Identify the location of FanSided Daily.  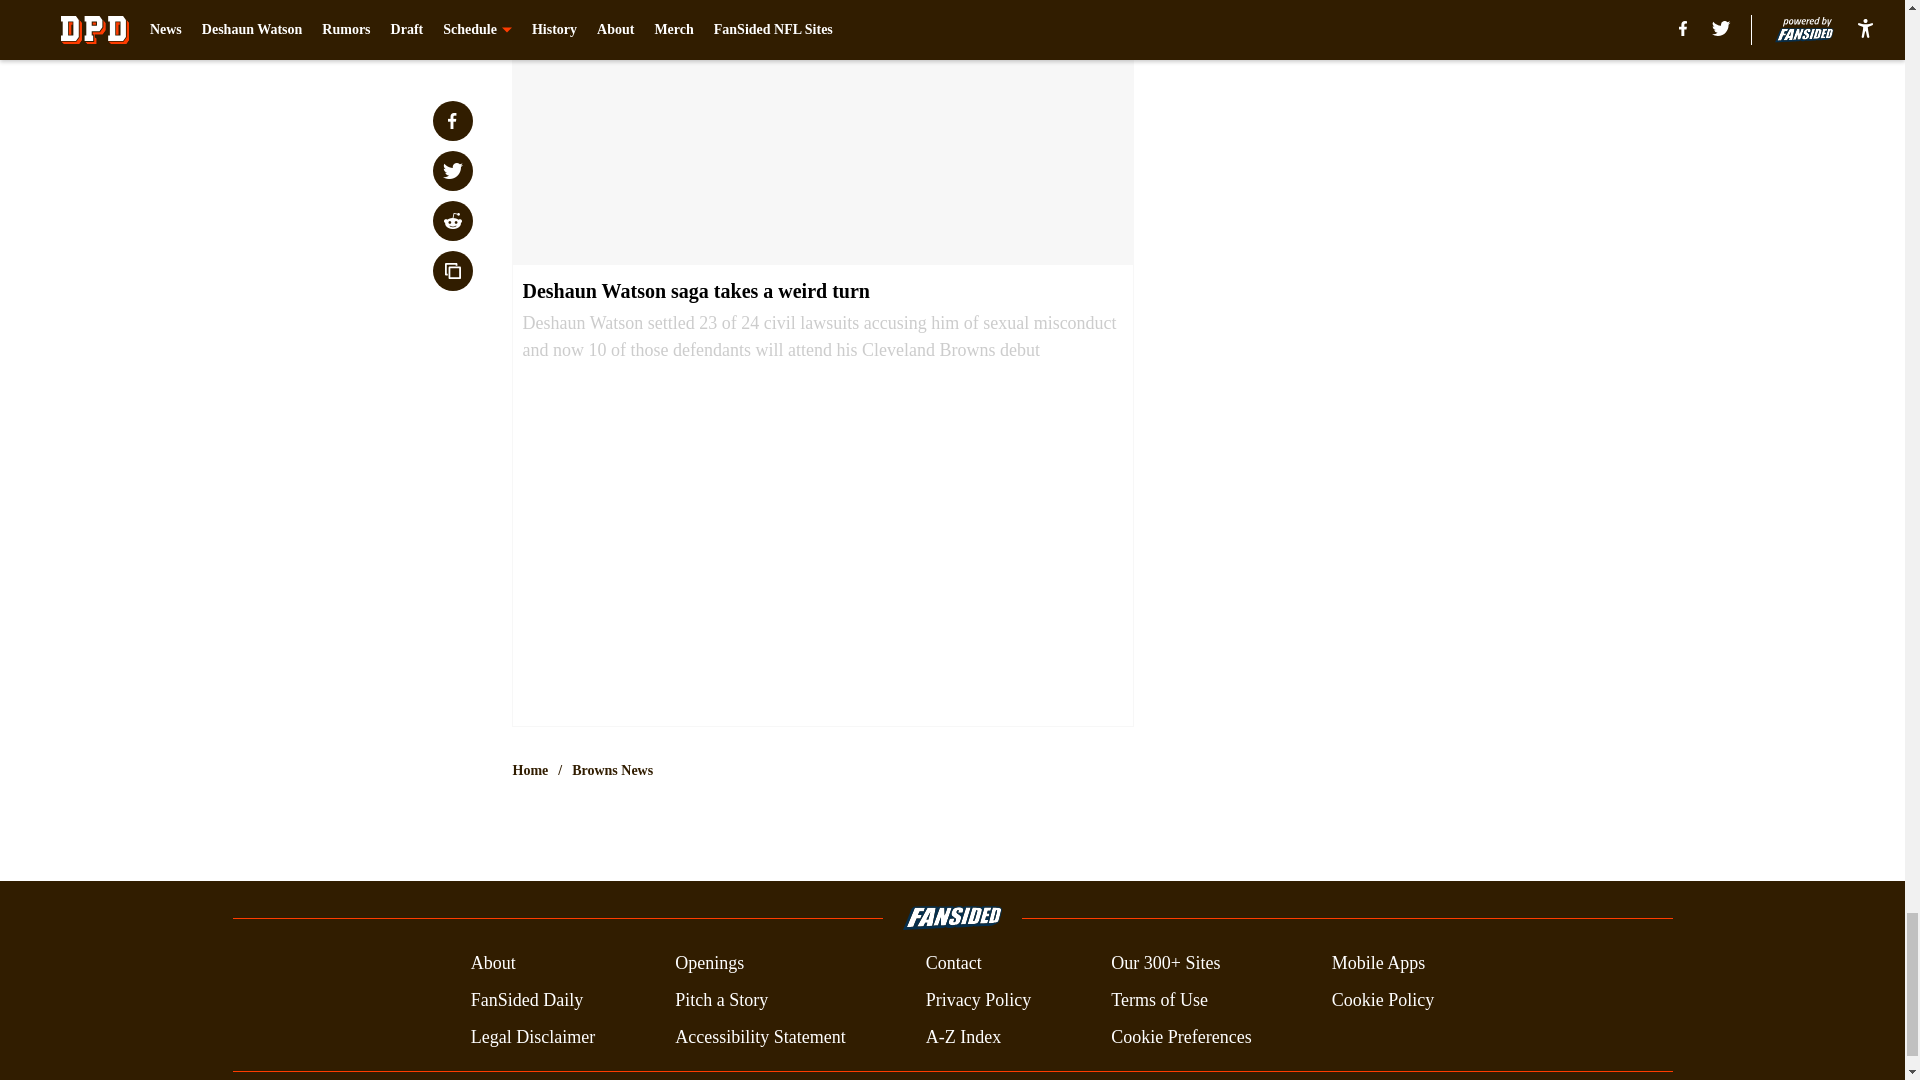
(526, 1000).